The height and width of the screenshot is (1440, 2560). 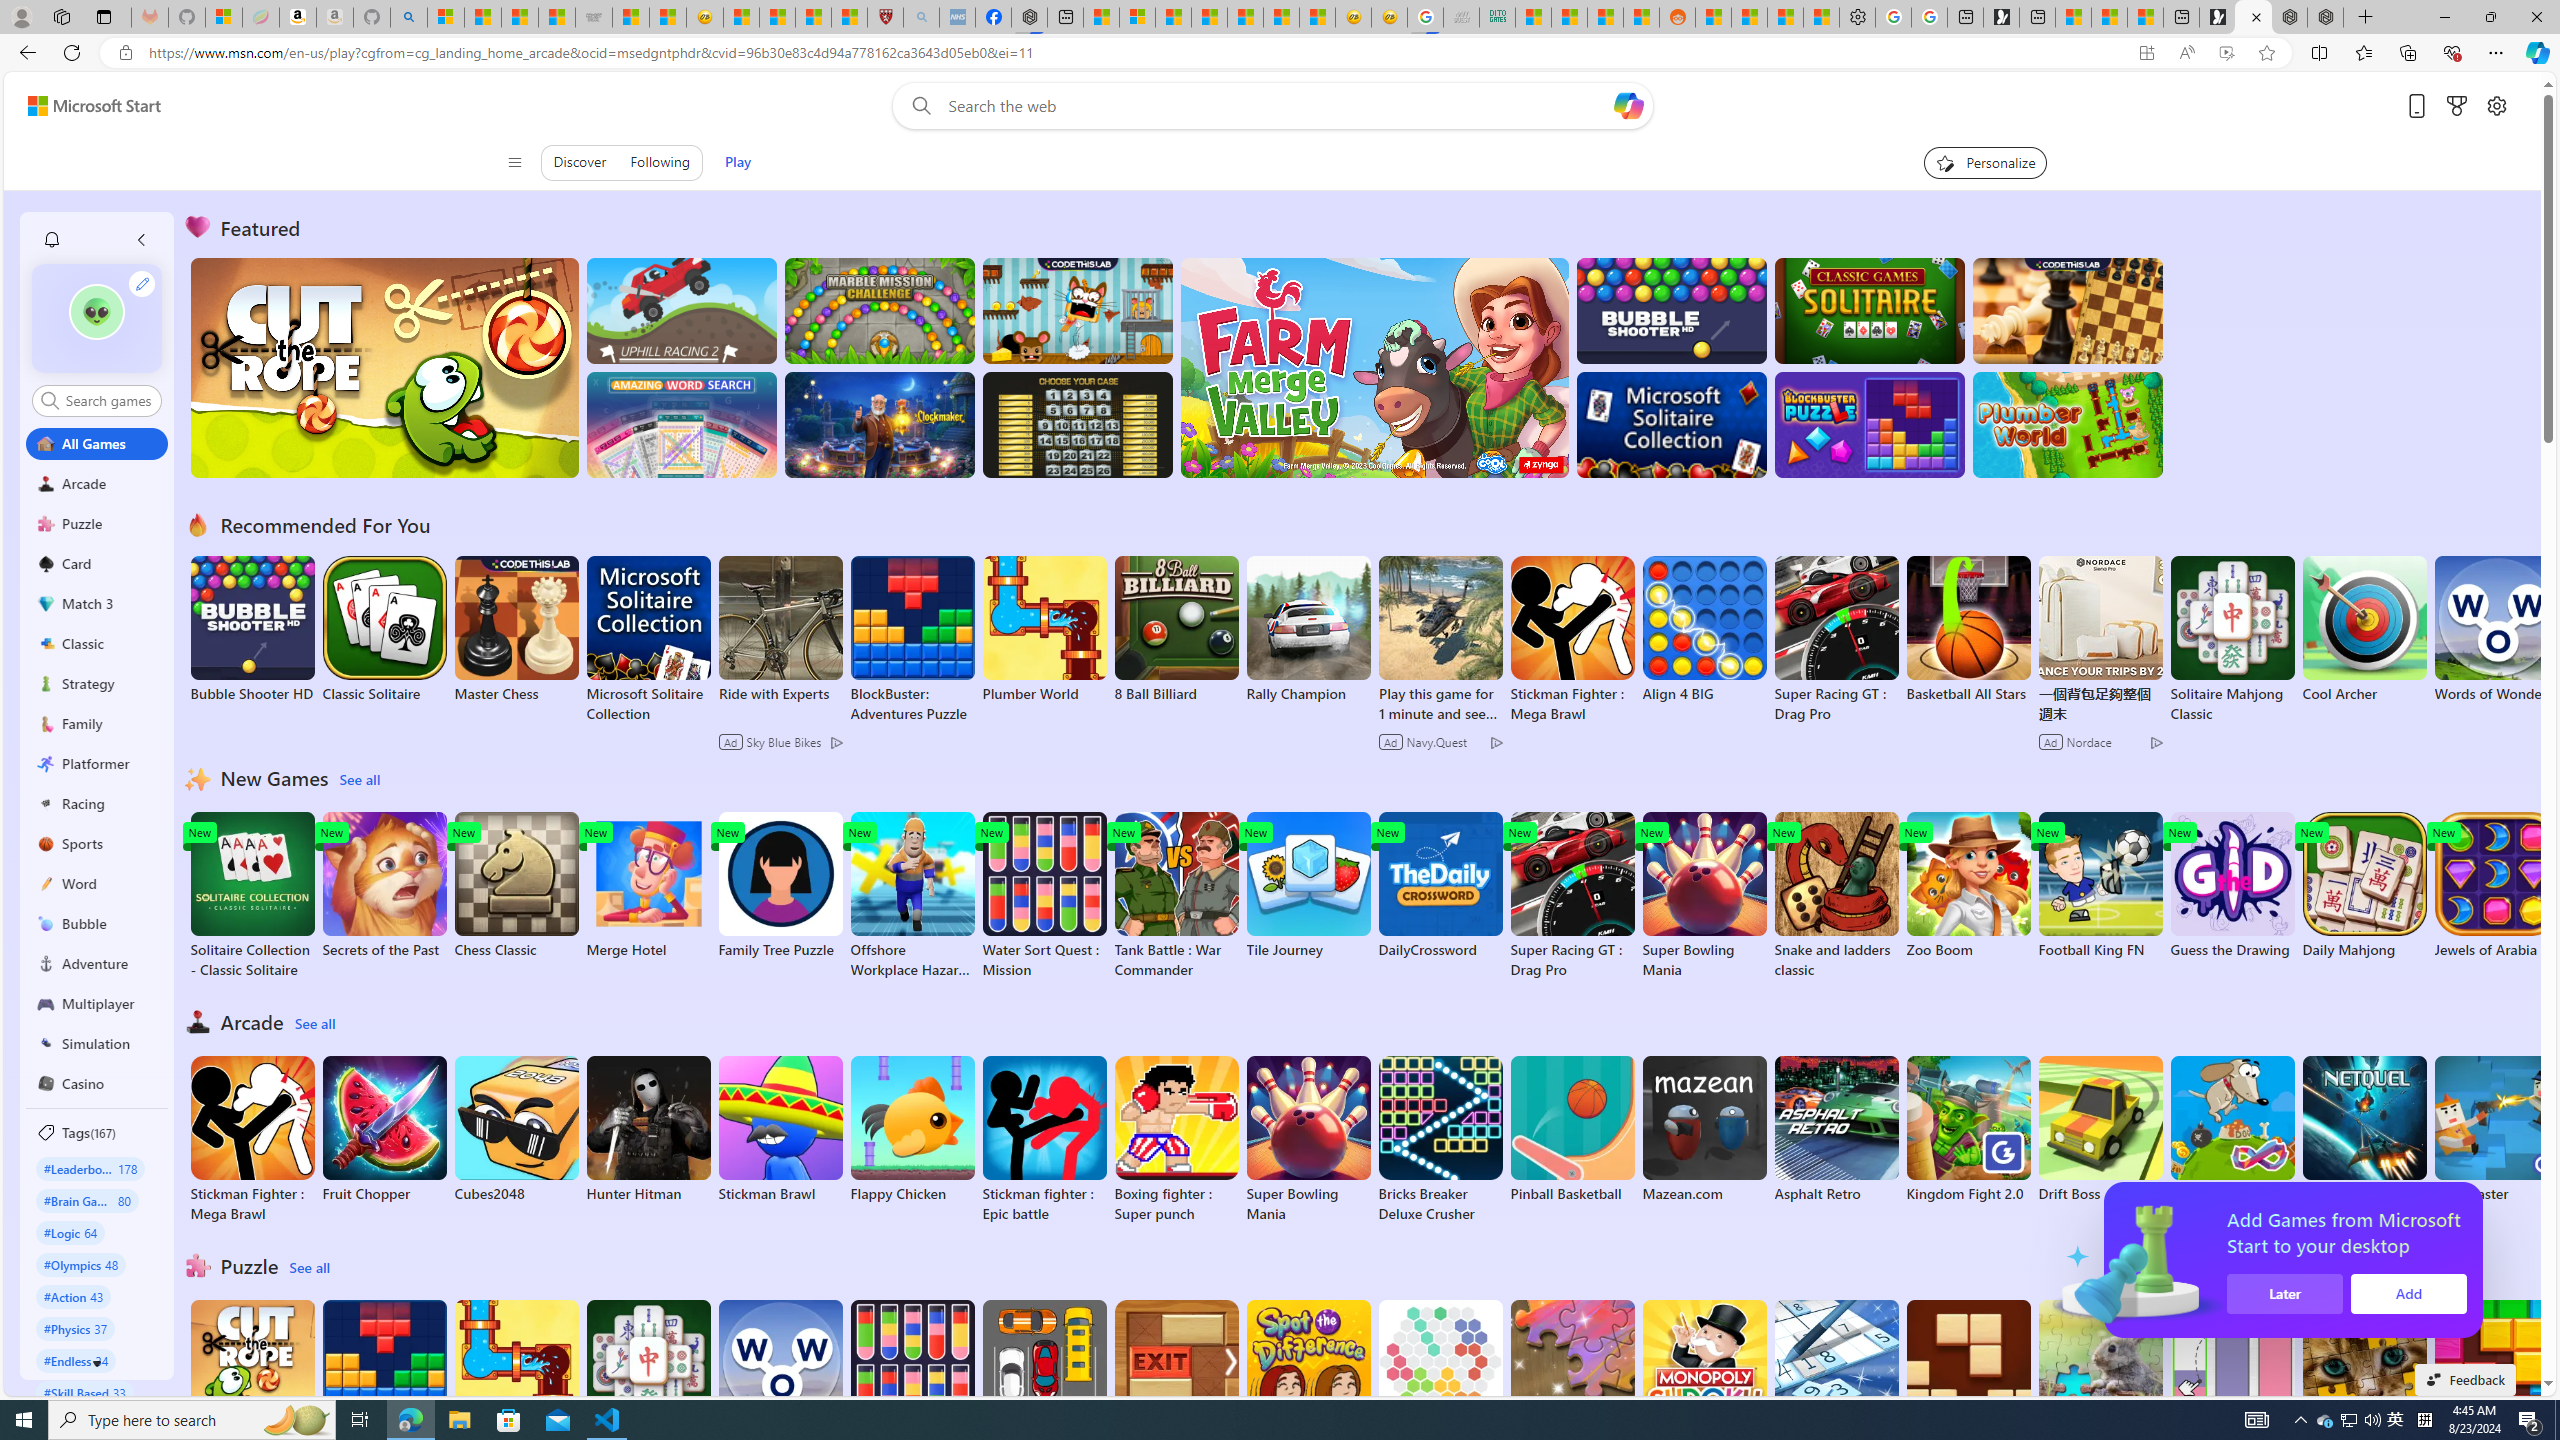 What do you see at coordinates (514, 162) in the screenshot?
I see `Class: control icon-only` at bounding box center [514, 162].